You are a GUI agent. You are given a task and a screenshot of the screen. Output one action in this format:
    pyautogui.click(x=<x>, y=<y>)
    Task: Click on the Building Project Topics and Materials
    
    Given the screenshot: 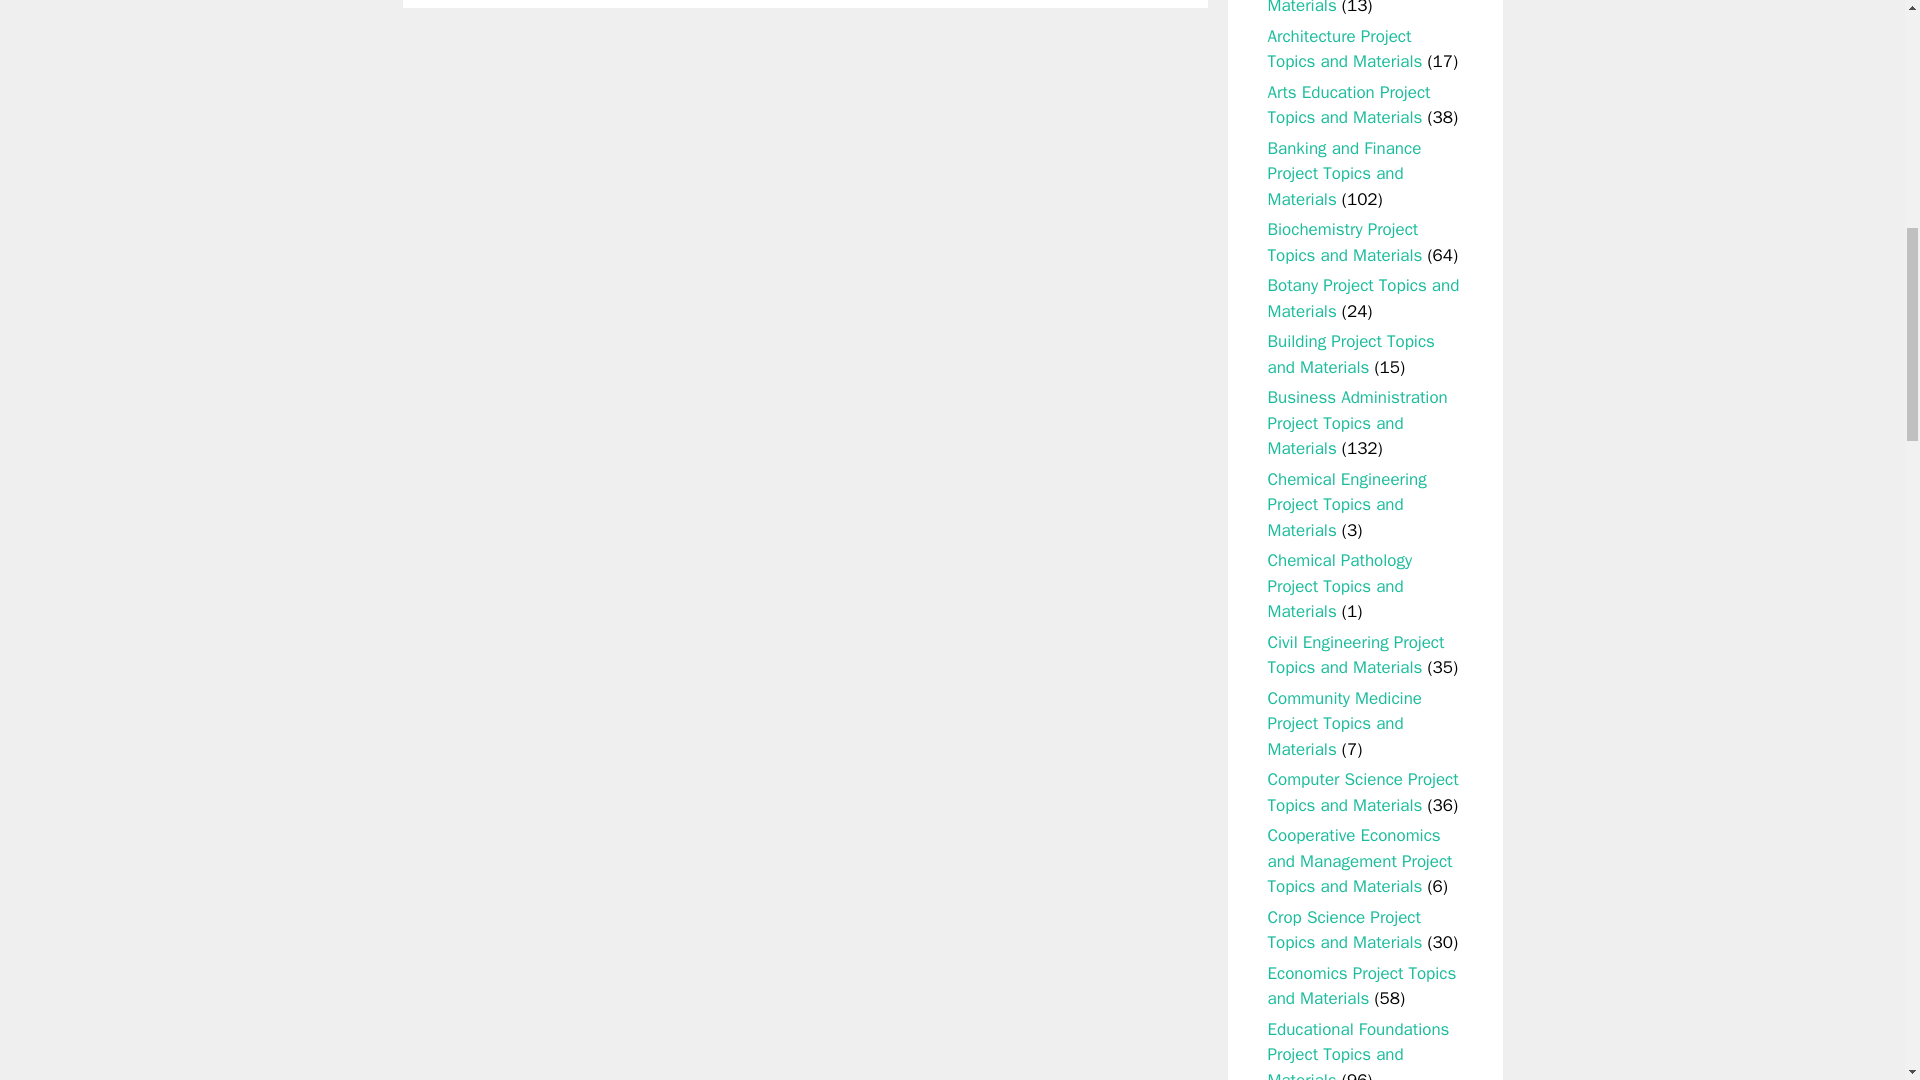 What is the action you would take?
    pyautogui.click(x=1350, y=354)
    